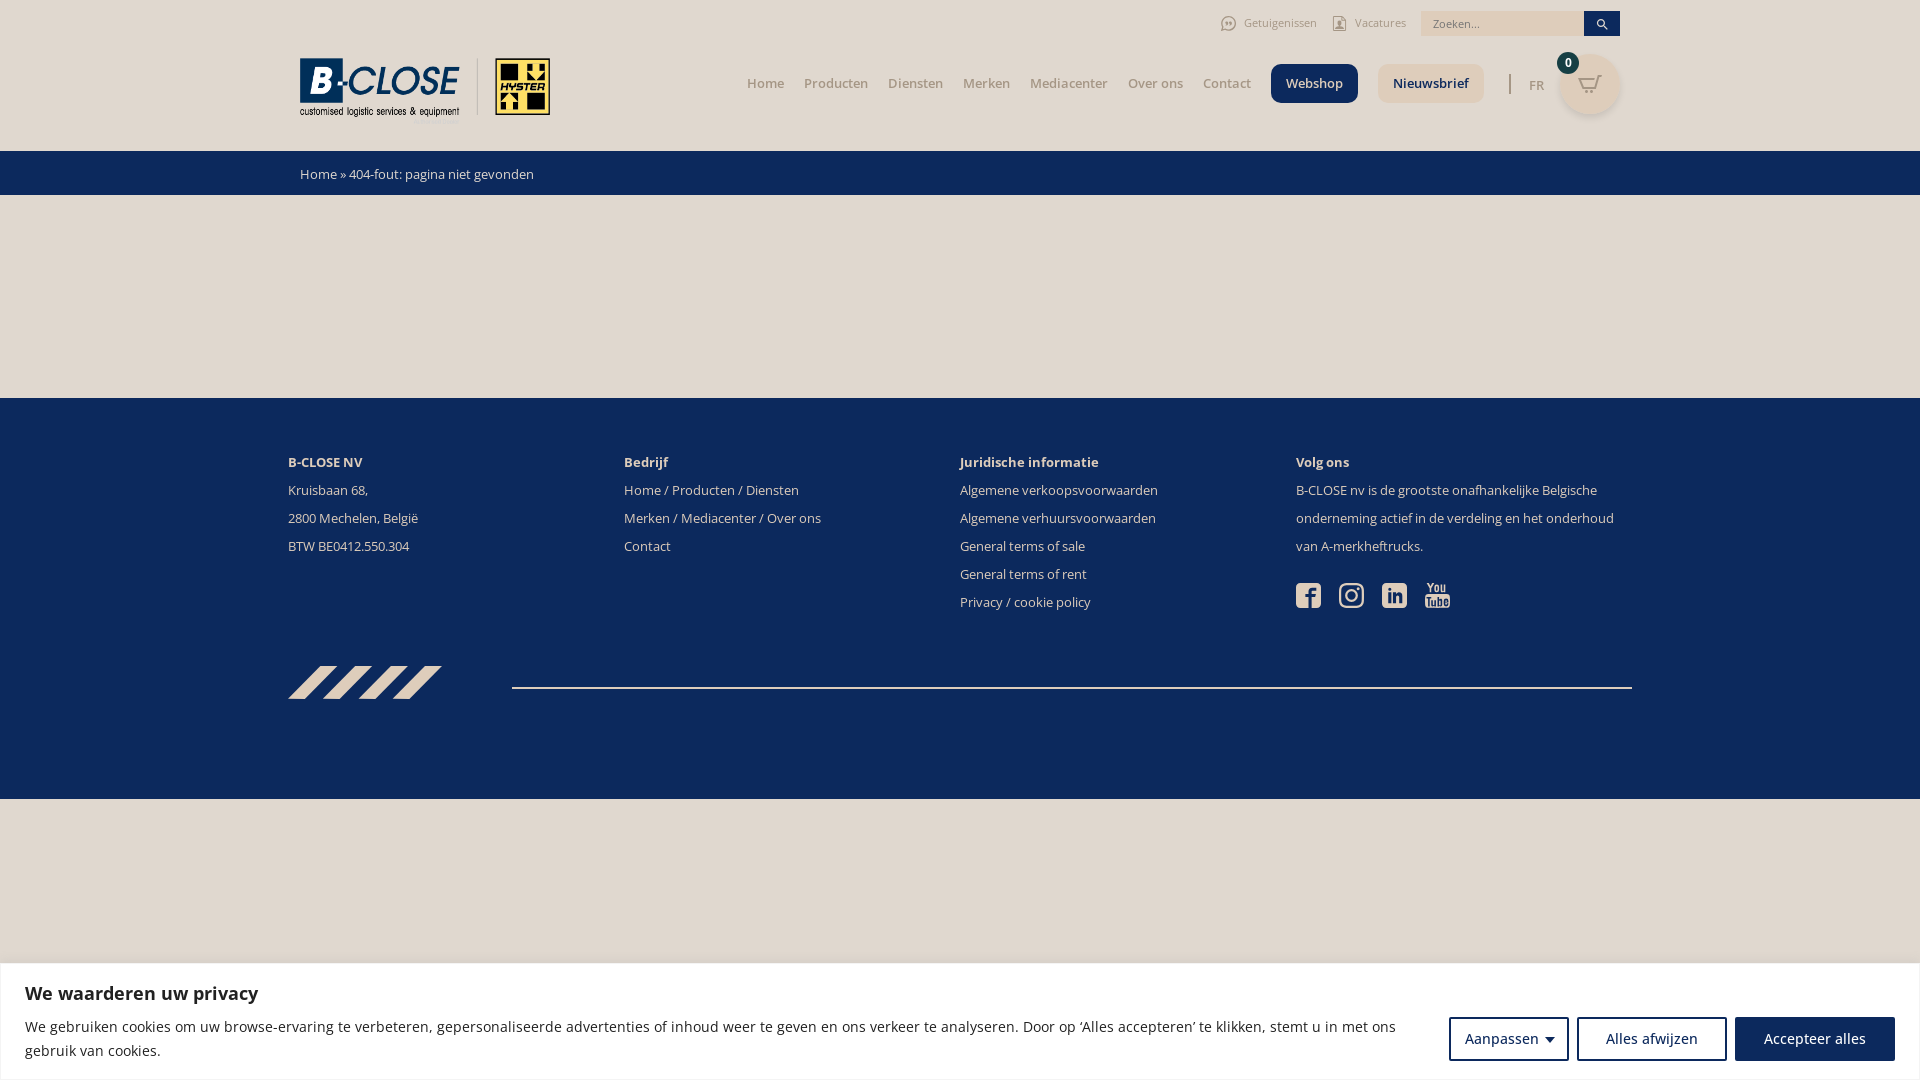 The width and height of the screenshot is (1920, 1080). What do you see at coordinates (1227, 83) in the screenshot?
I see `Contact` at bounding box center [1227, 83].